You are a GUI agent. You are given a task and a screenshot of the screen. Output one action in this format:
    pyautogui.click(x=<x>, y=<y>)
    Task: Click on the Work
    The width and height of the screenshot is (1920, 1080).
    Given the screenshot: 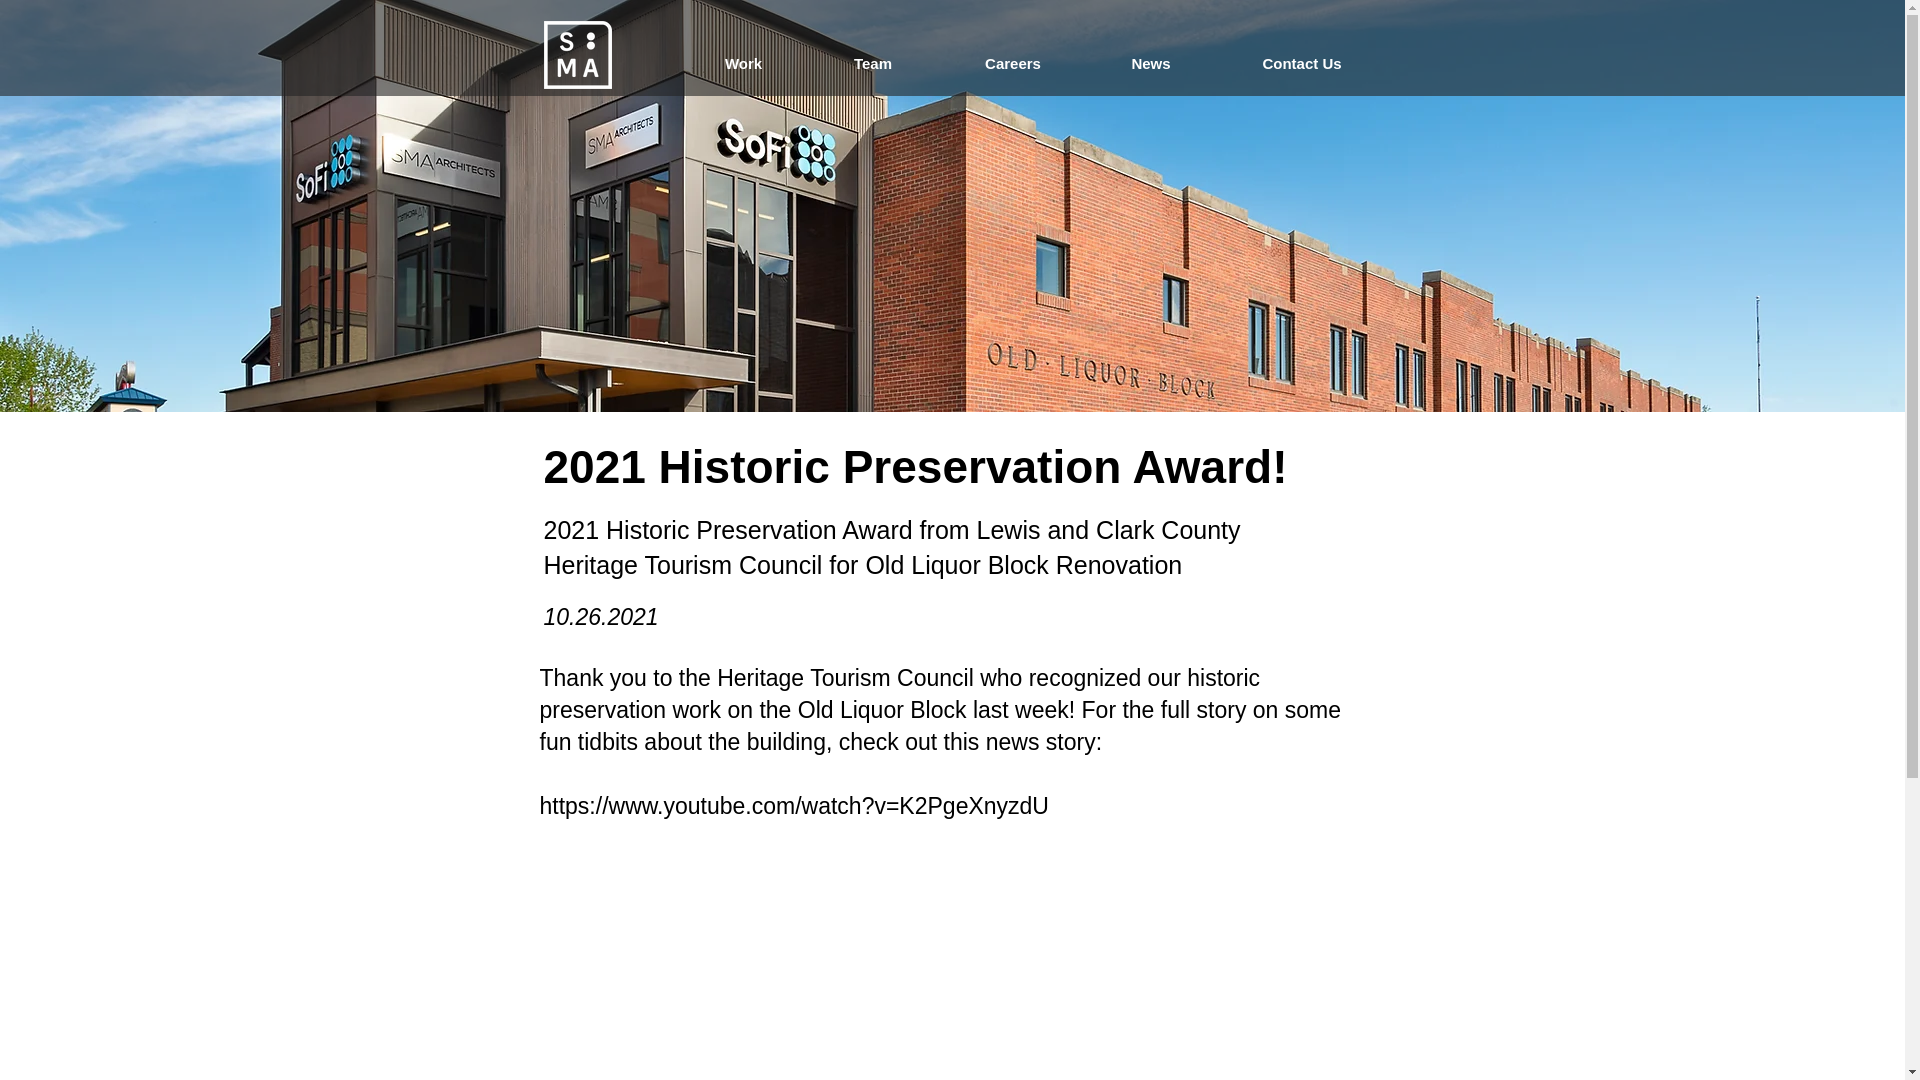 What is the action you would take?
    pyautogui.click(x=742, y=63)
    